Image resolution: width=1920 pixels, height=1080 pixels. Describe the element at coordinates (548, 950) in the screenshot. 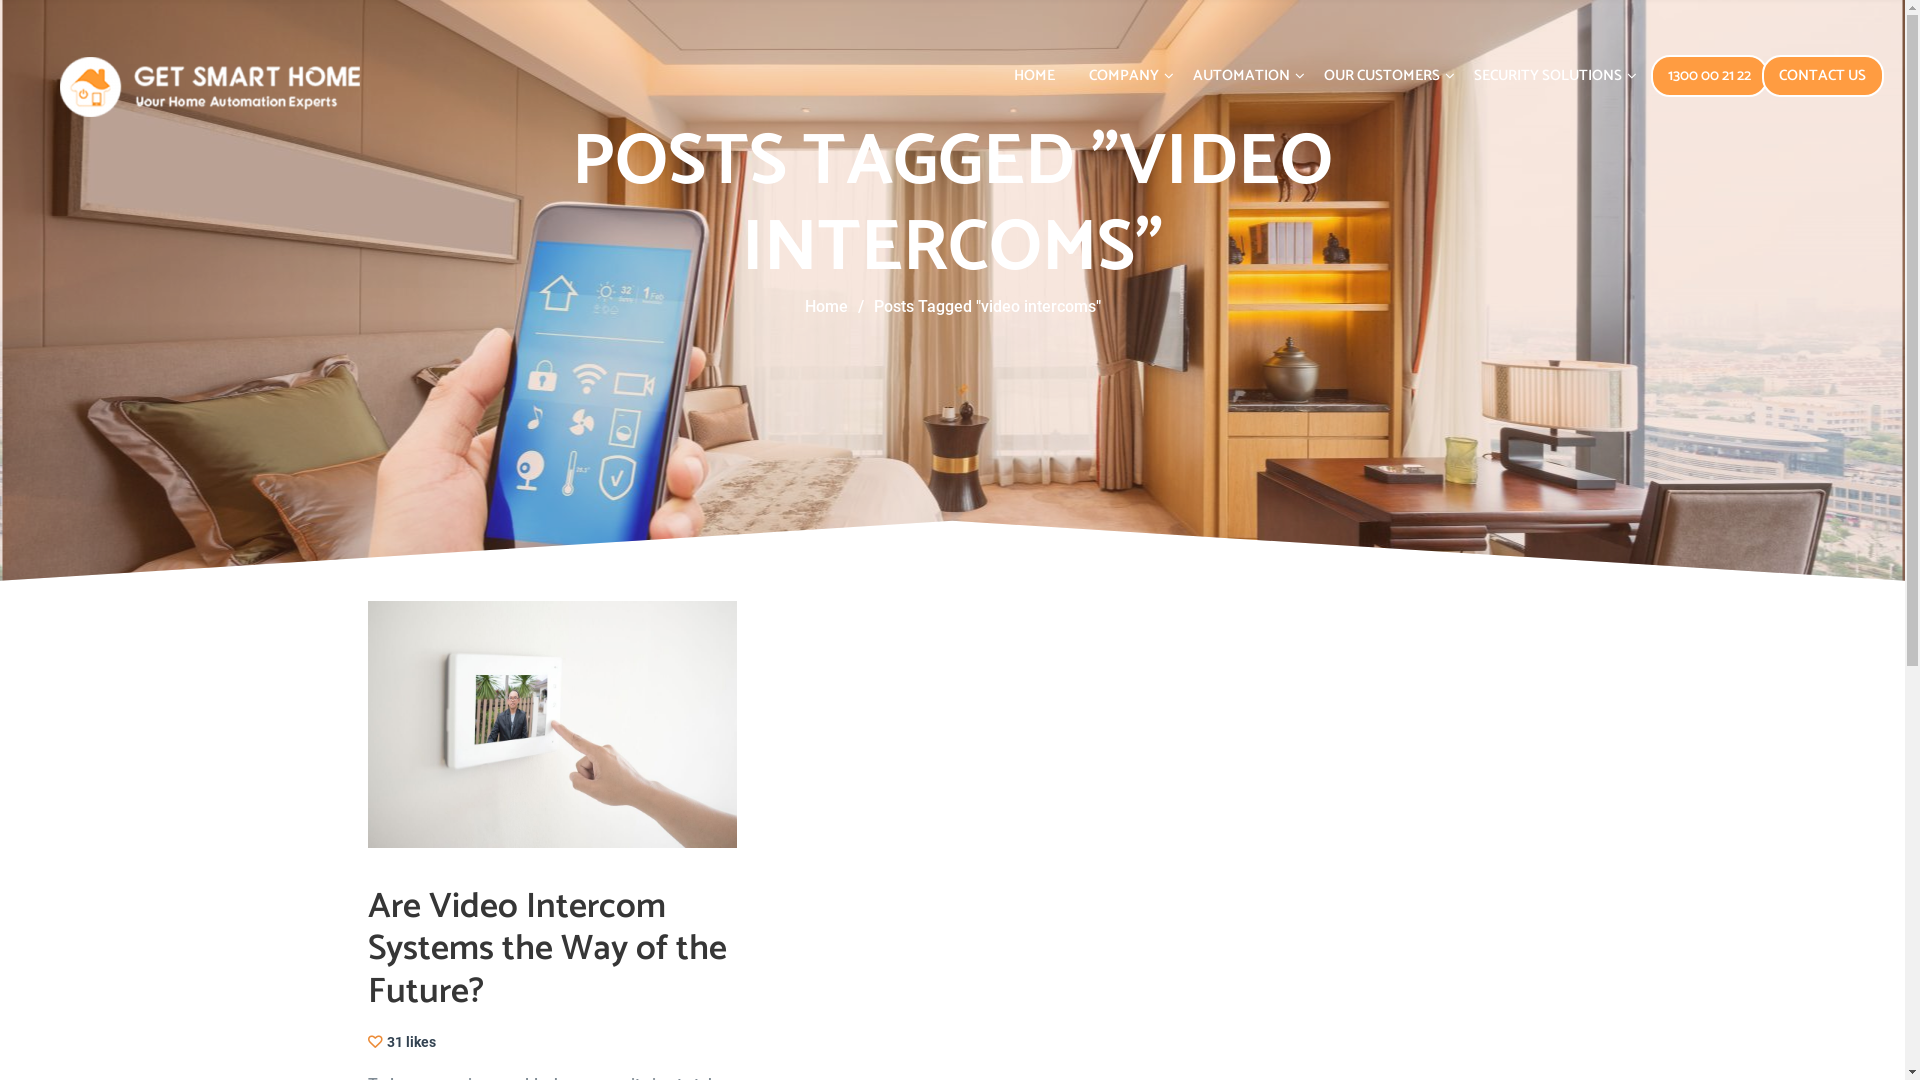

I see `Are Video Intercom Systems the Way of the Future?` at that location.